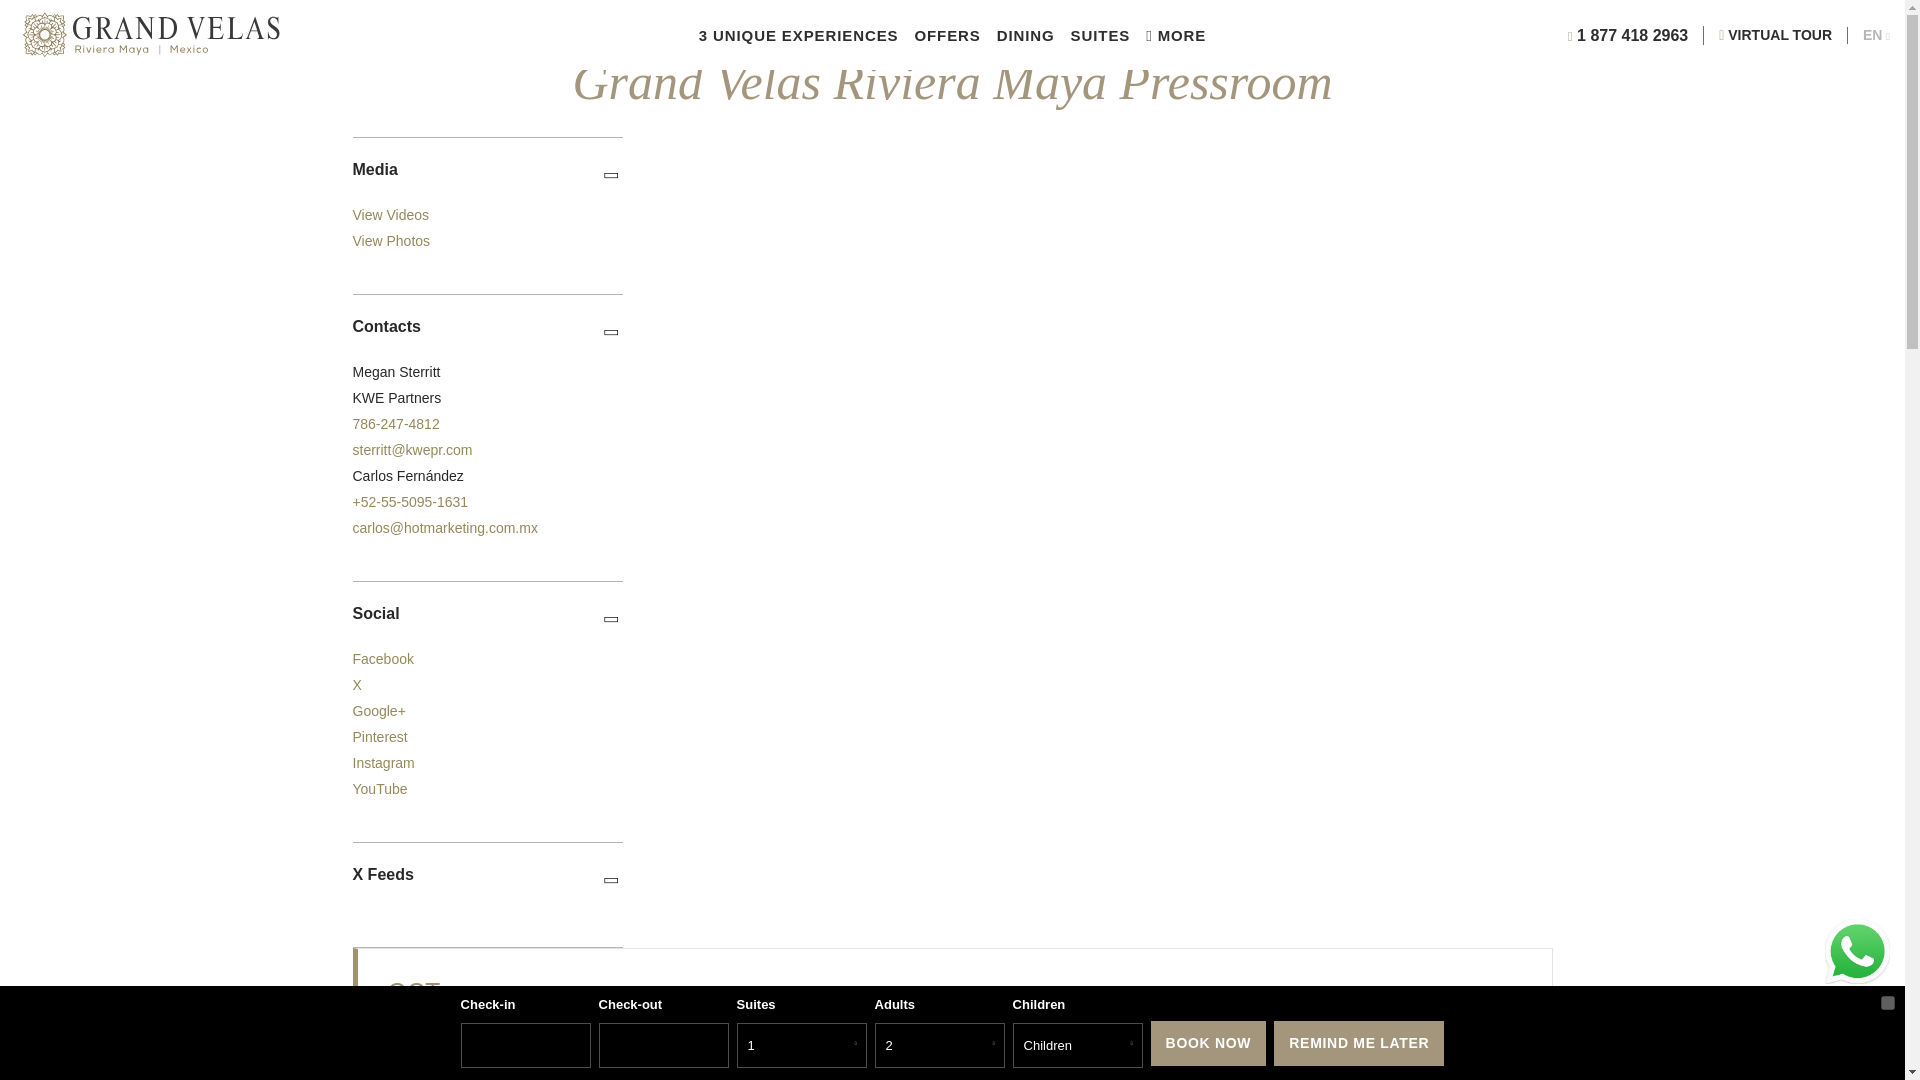  What do you see at coordinates (1876, 34) in the screenshot?
I see `EN` at bounding box center [1876, 34].